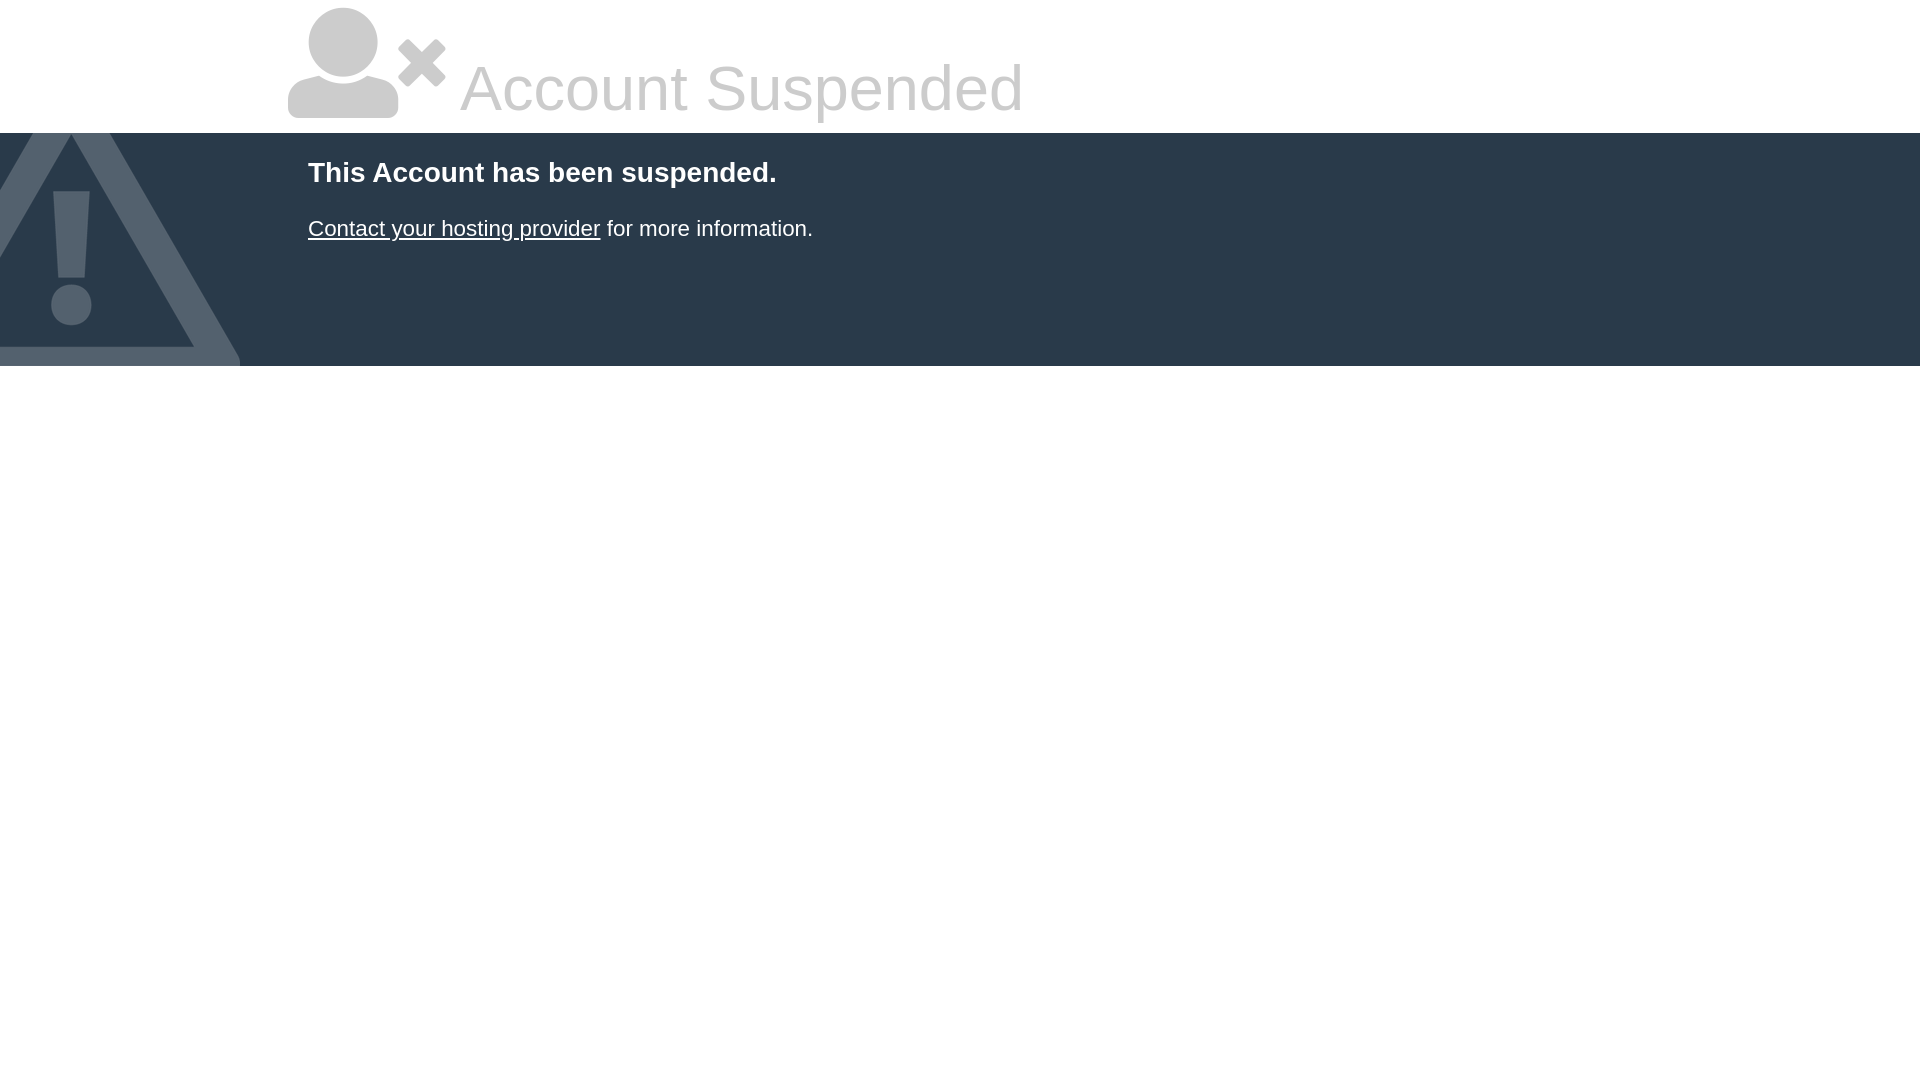  Describe the element at coordinates (454, 228) in the screenshot. I see `Contact your hosting provider` at that location.